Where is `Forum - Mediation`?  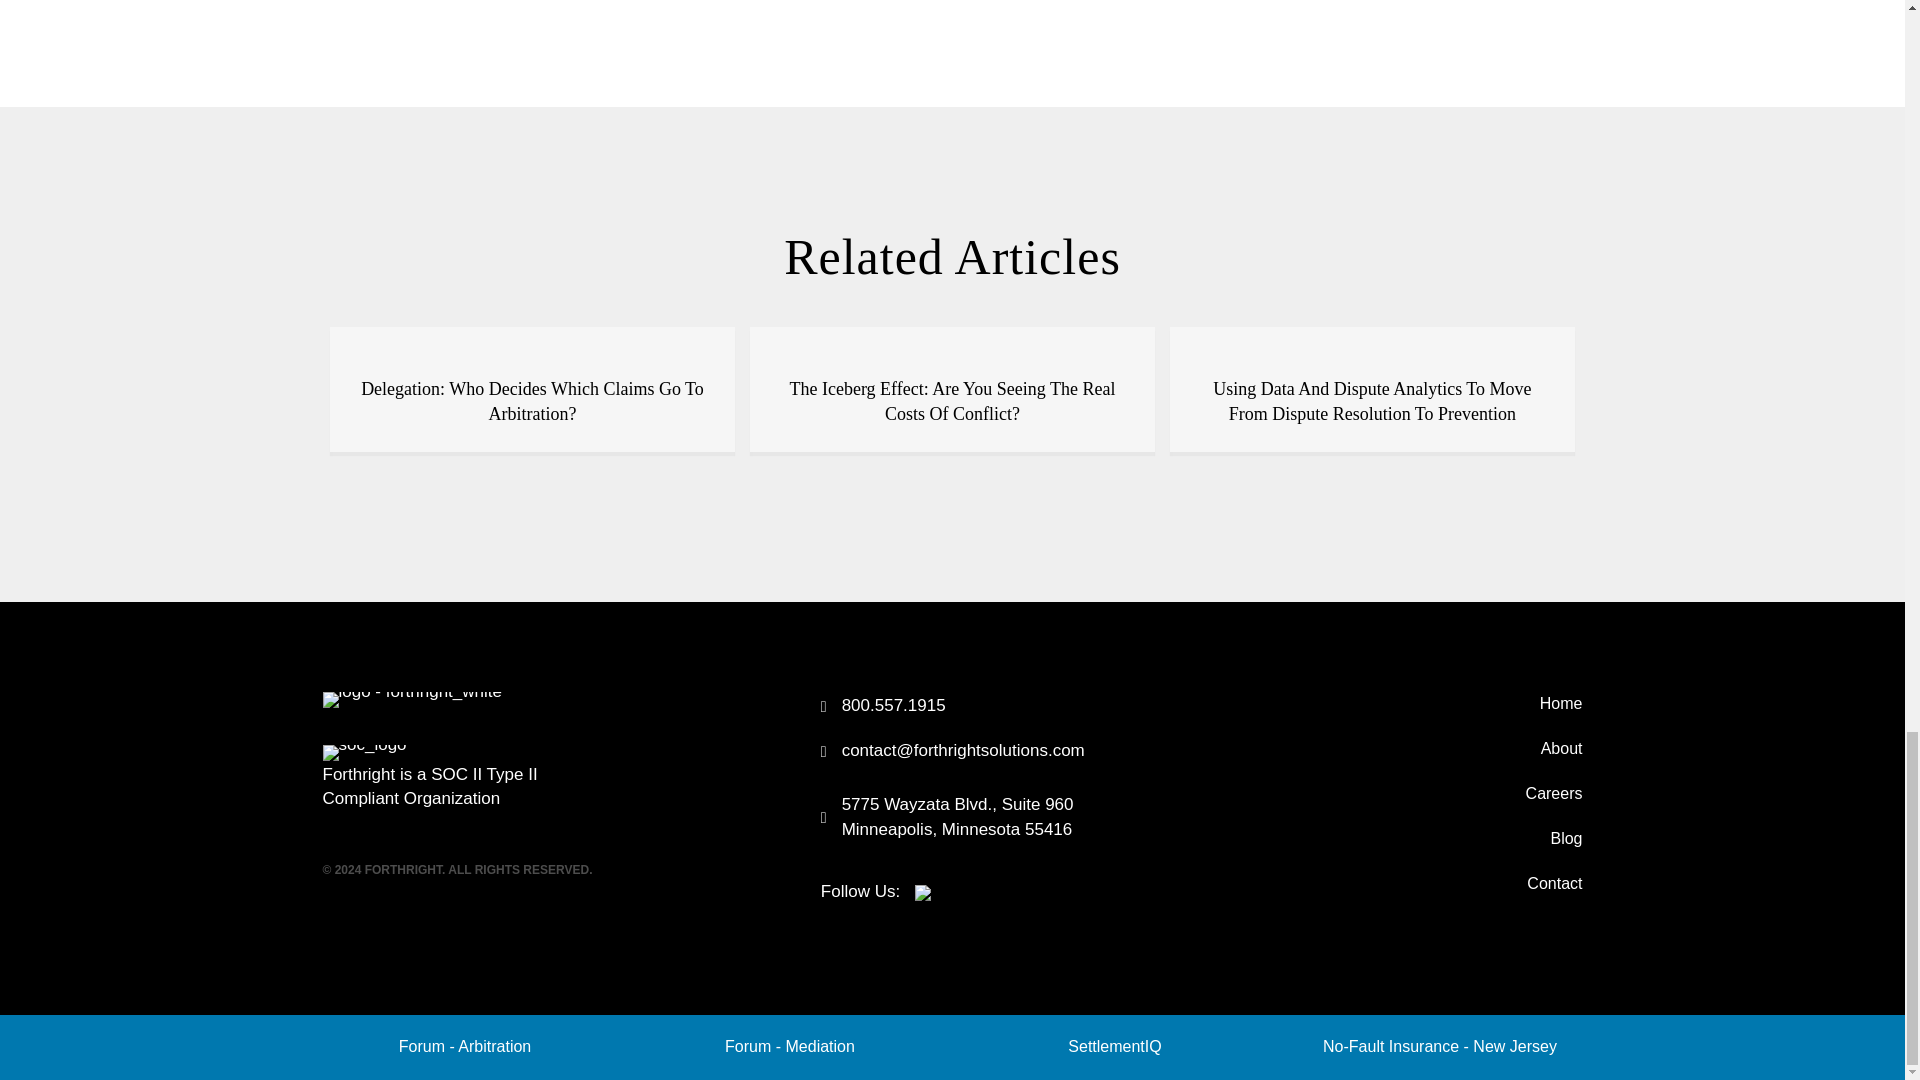 Forum - Mediation is located at coordinates (790, 1046).